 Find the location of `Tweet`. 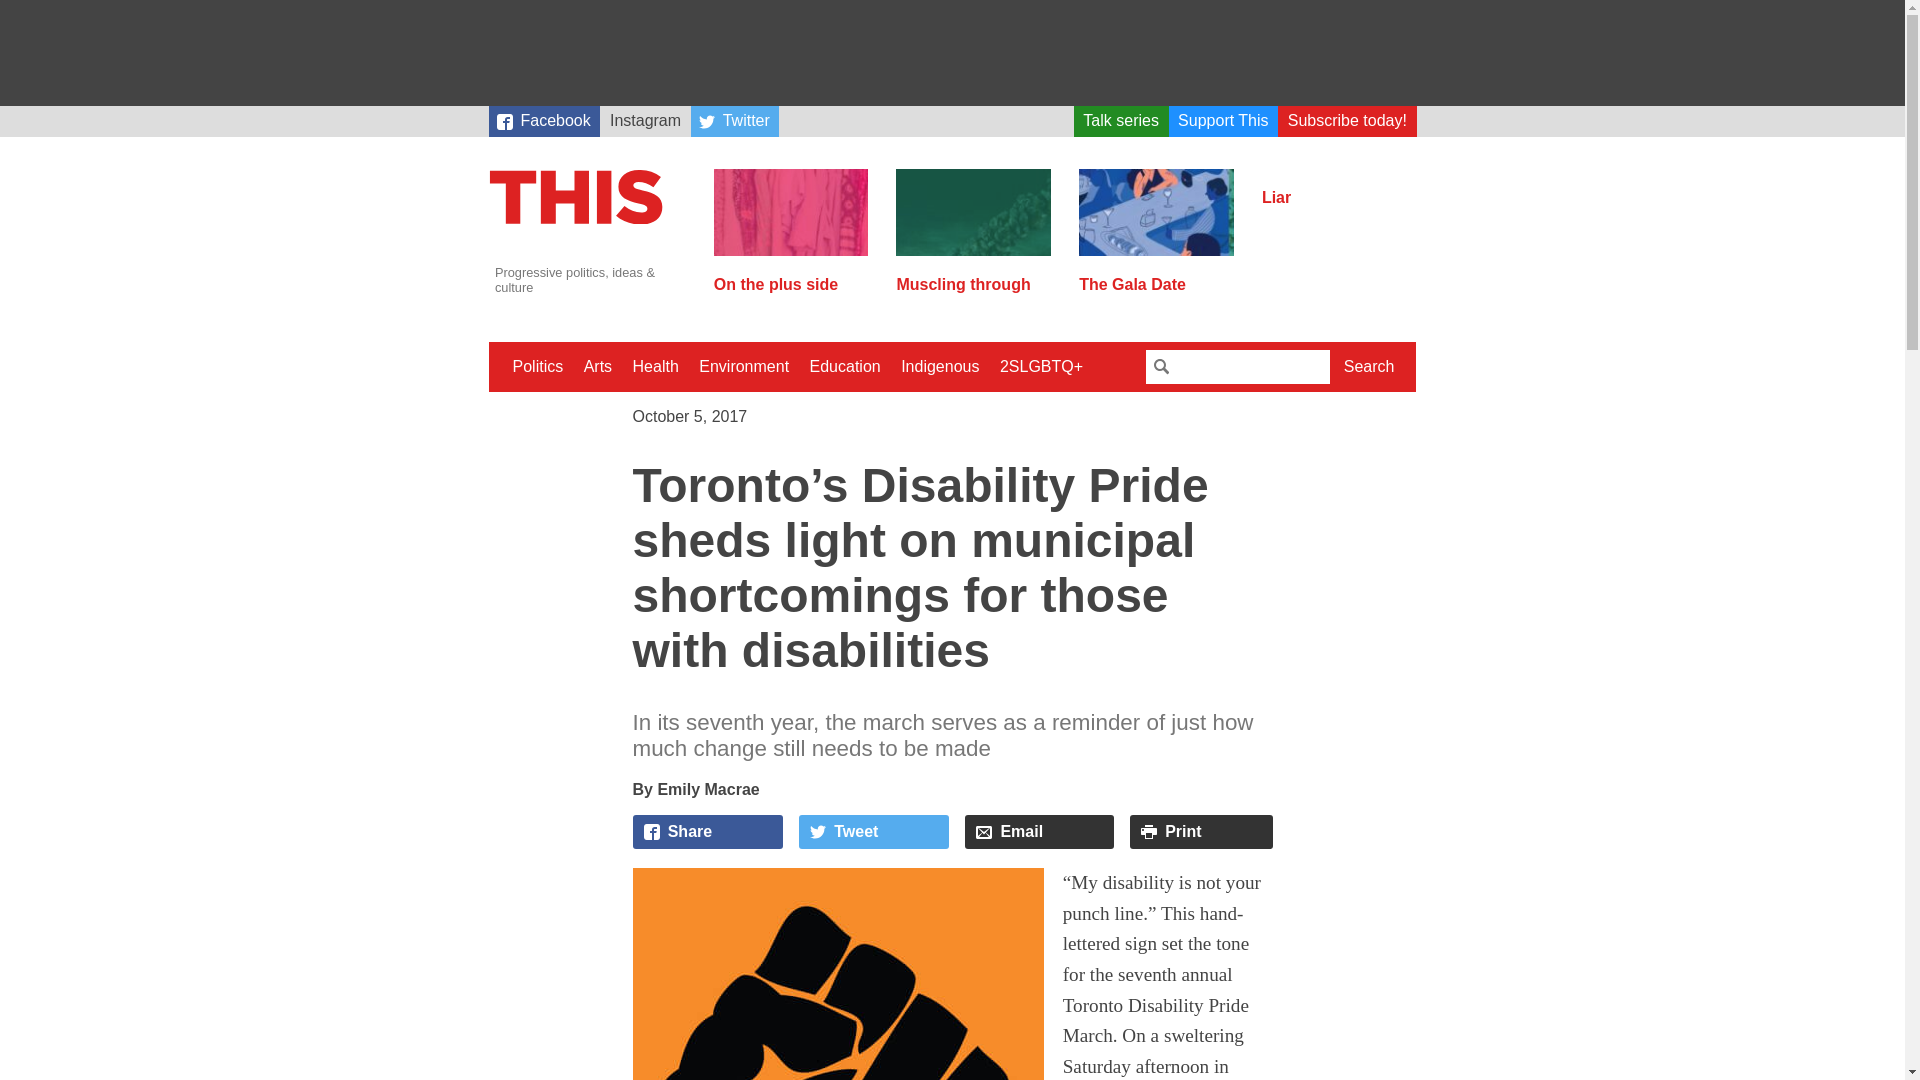

Tweet is located at coordinates (873, 832).